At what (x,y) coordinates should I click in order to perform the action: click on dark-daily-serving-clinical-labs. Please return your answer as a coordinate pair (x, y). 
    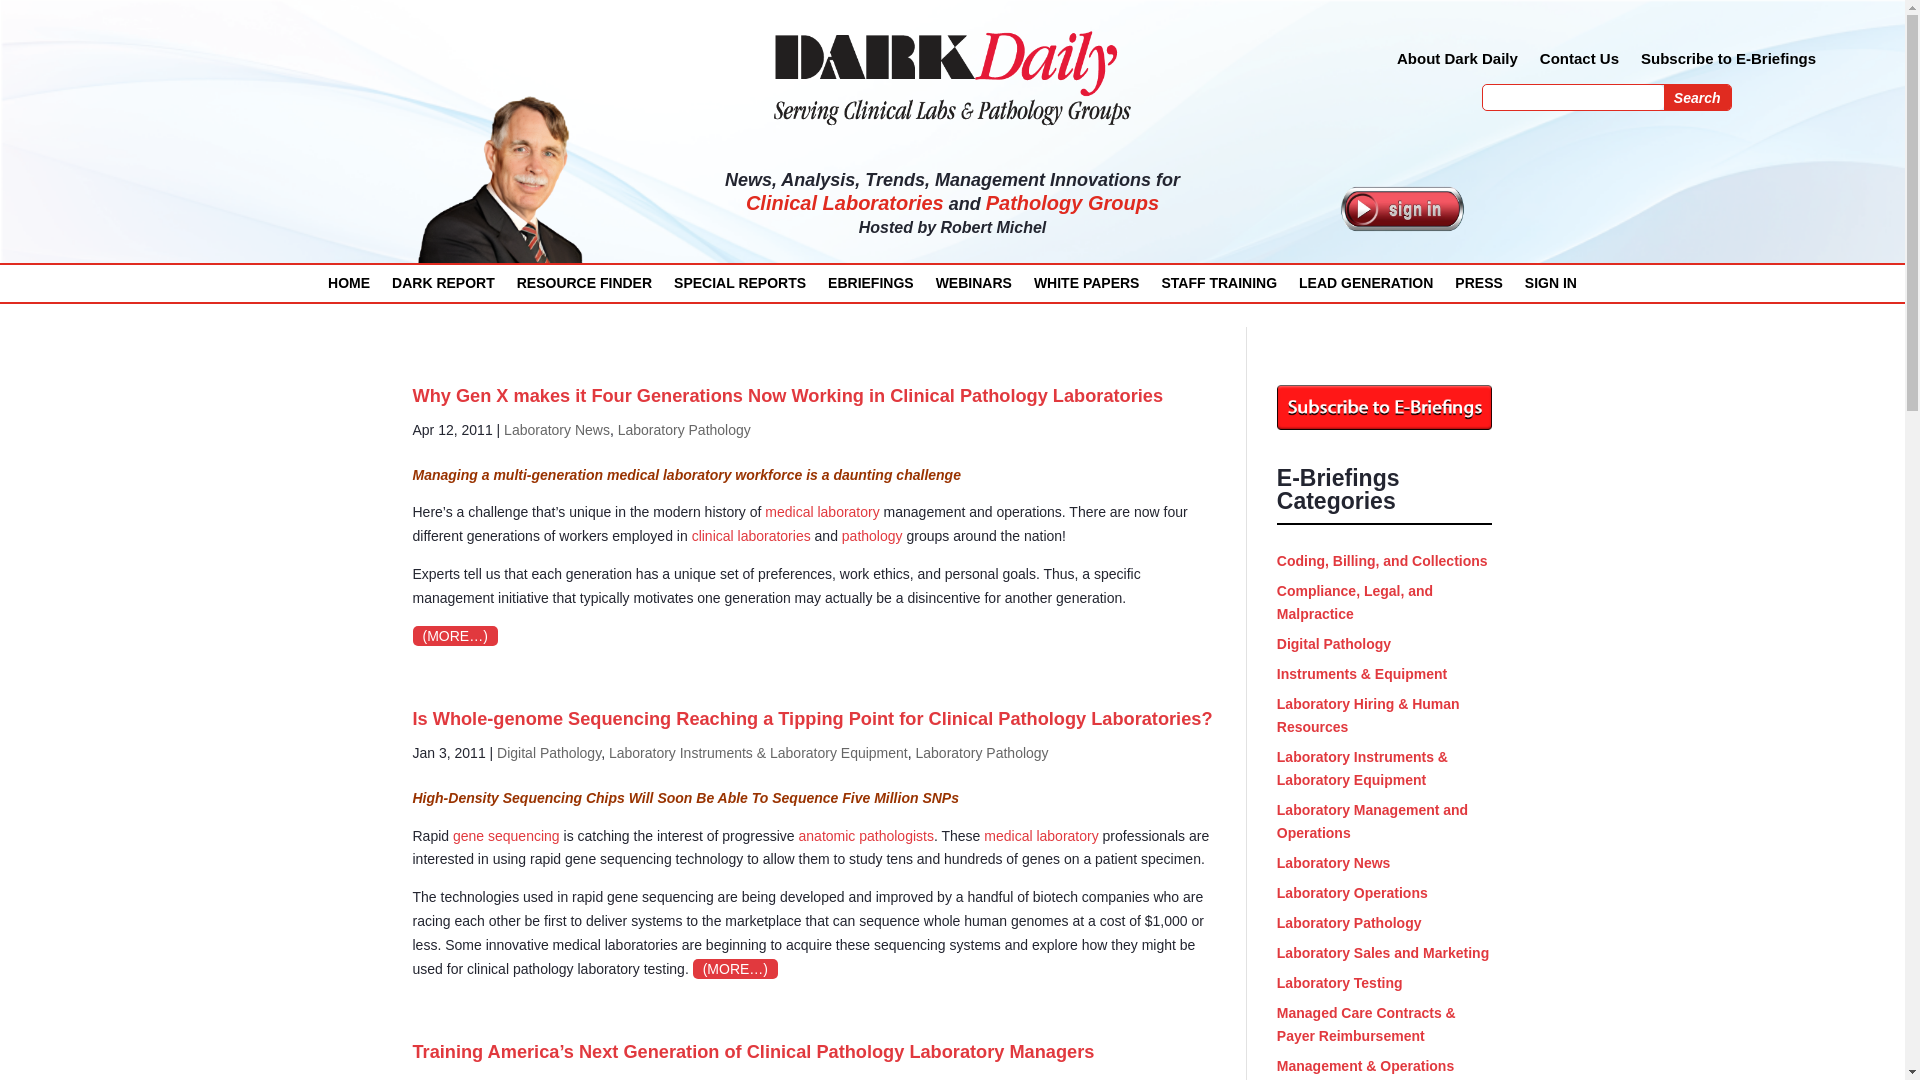
    Looking at the image, I should click on (952, 77).